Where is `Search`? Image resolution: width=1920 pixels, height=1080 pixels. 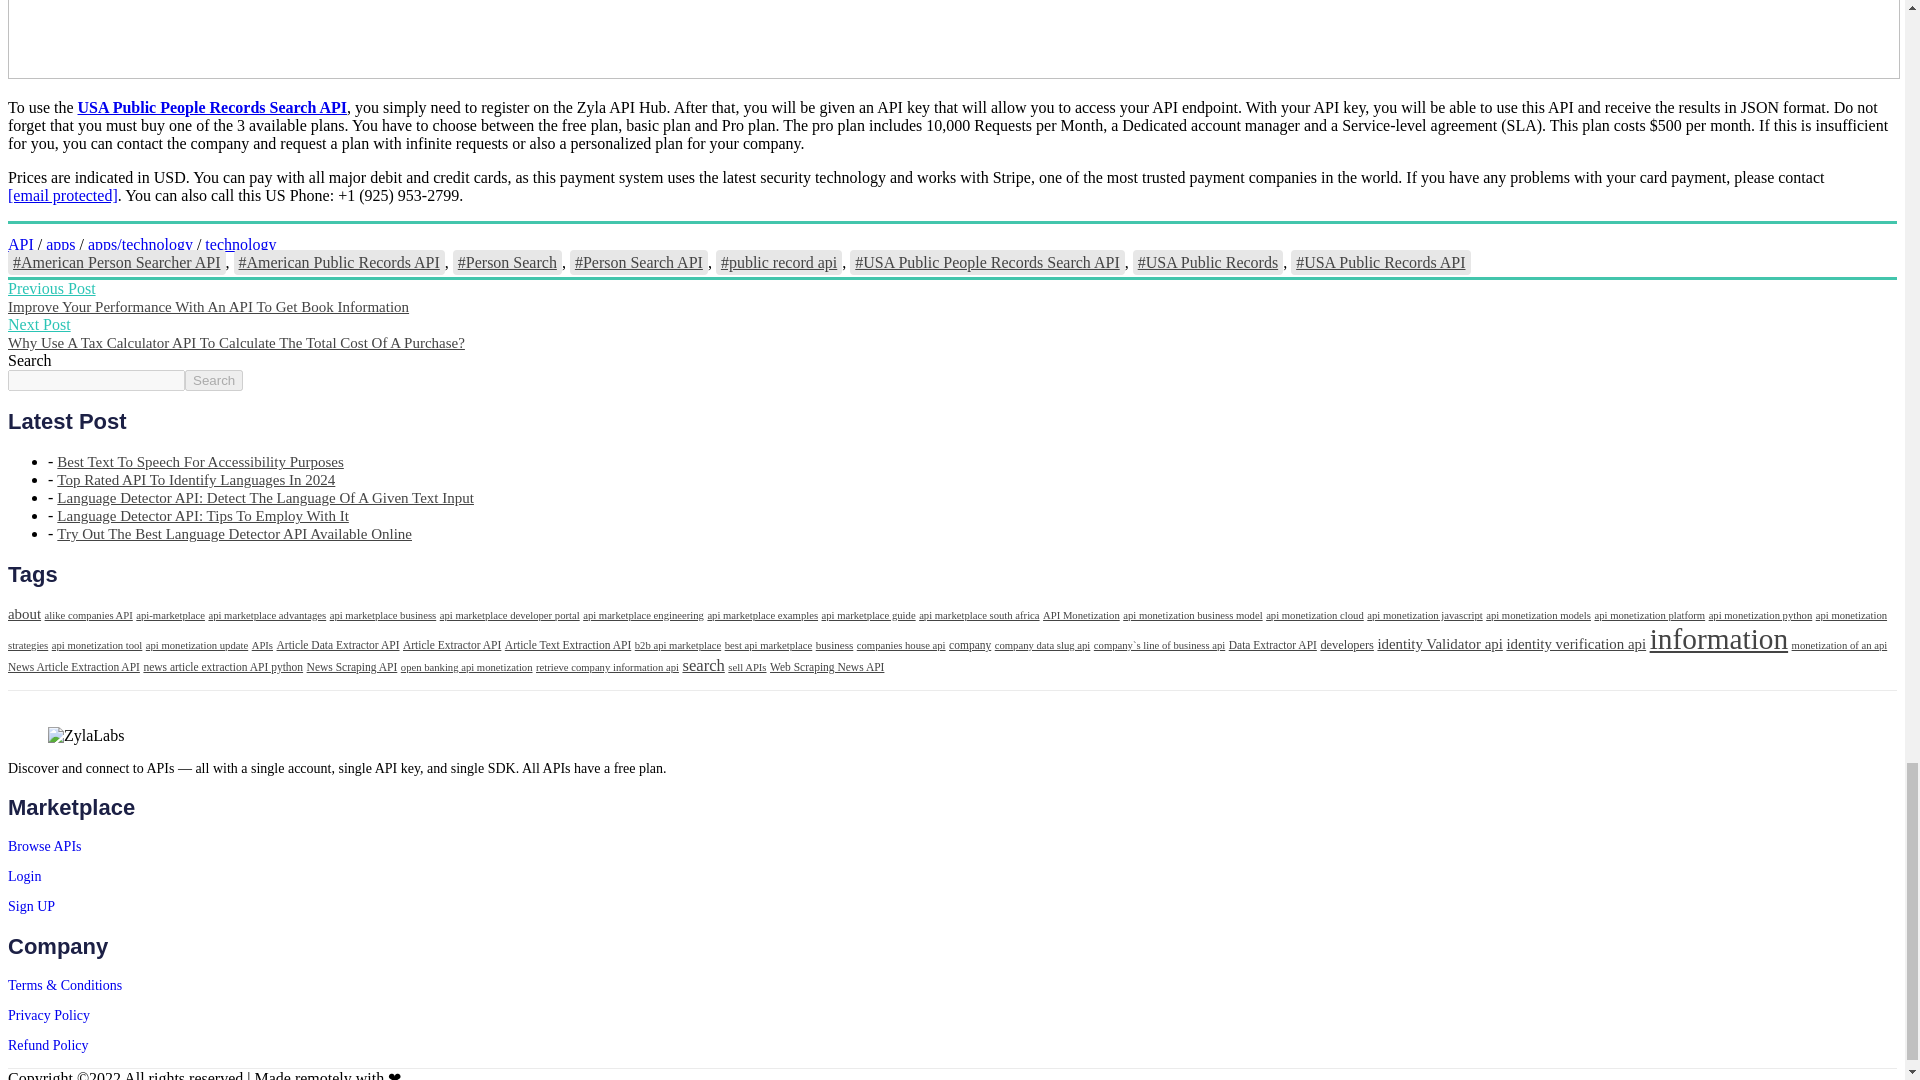 Search is located at coordinates (214, 380).